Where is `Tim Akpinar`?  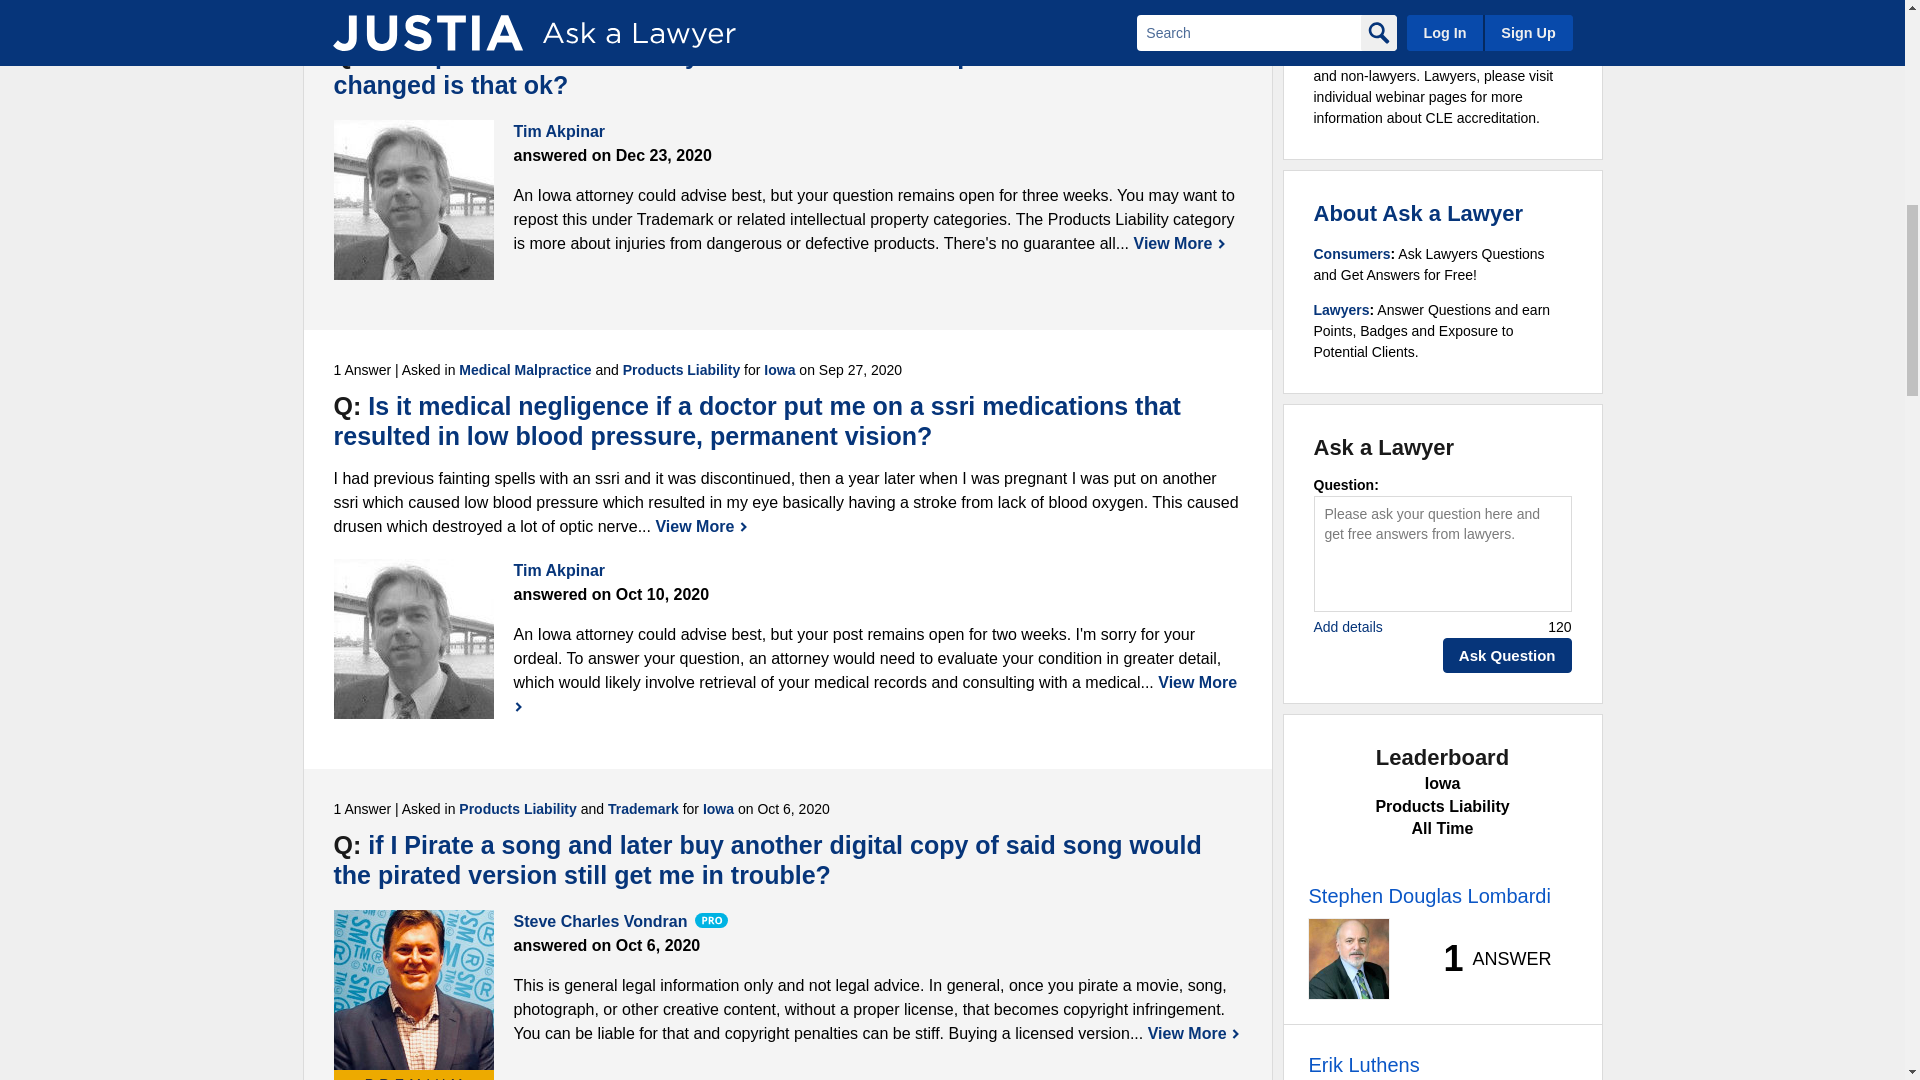
Tim Akpinar is located at coordinates (414, 639).